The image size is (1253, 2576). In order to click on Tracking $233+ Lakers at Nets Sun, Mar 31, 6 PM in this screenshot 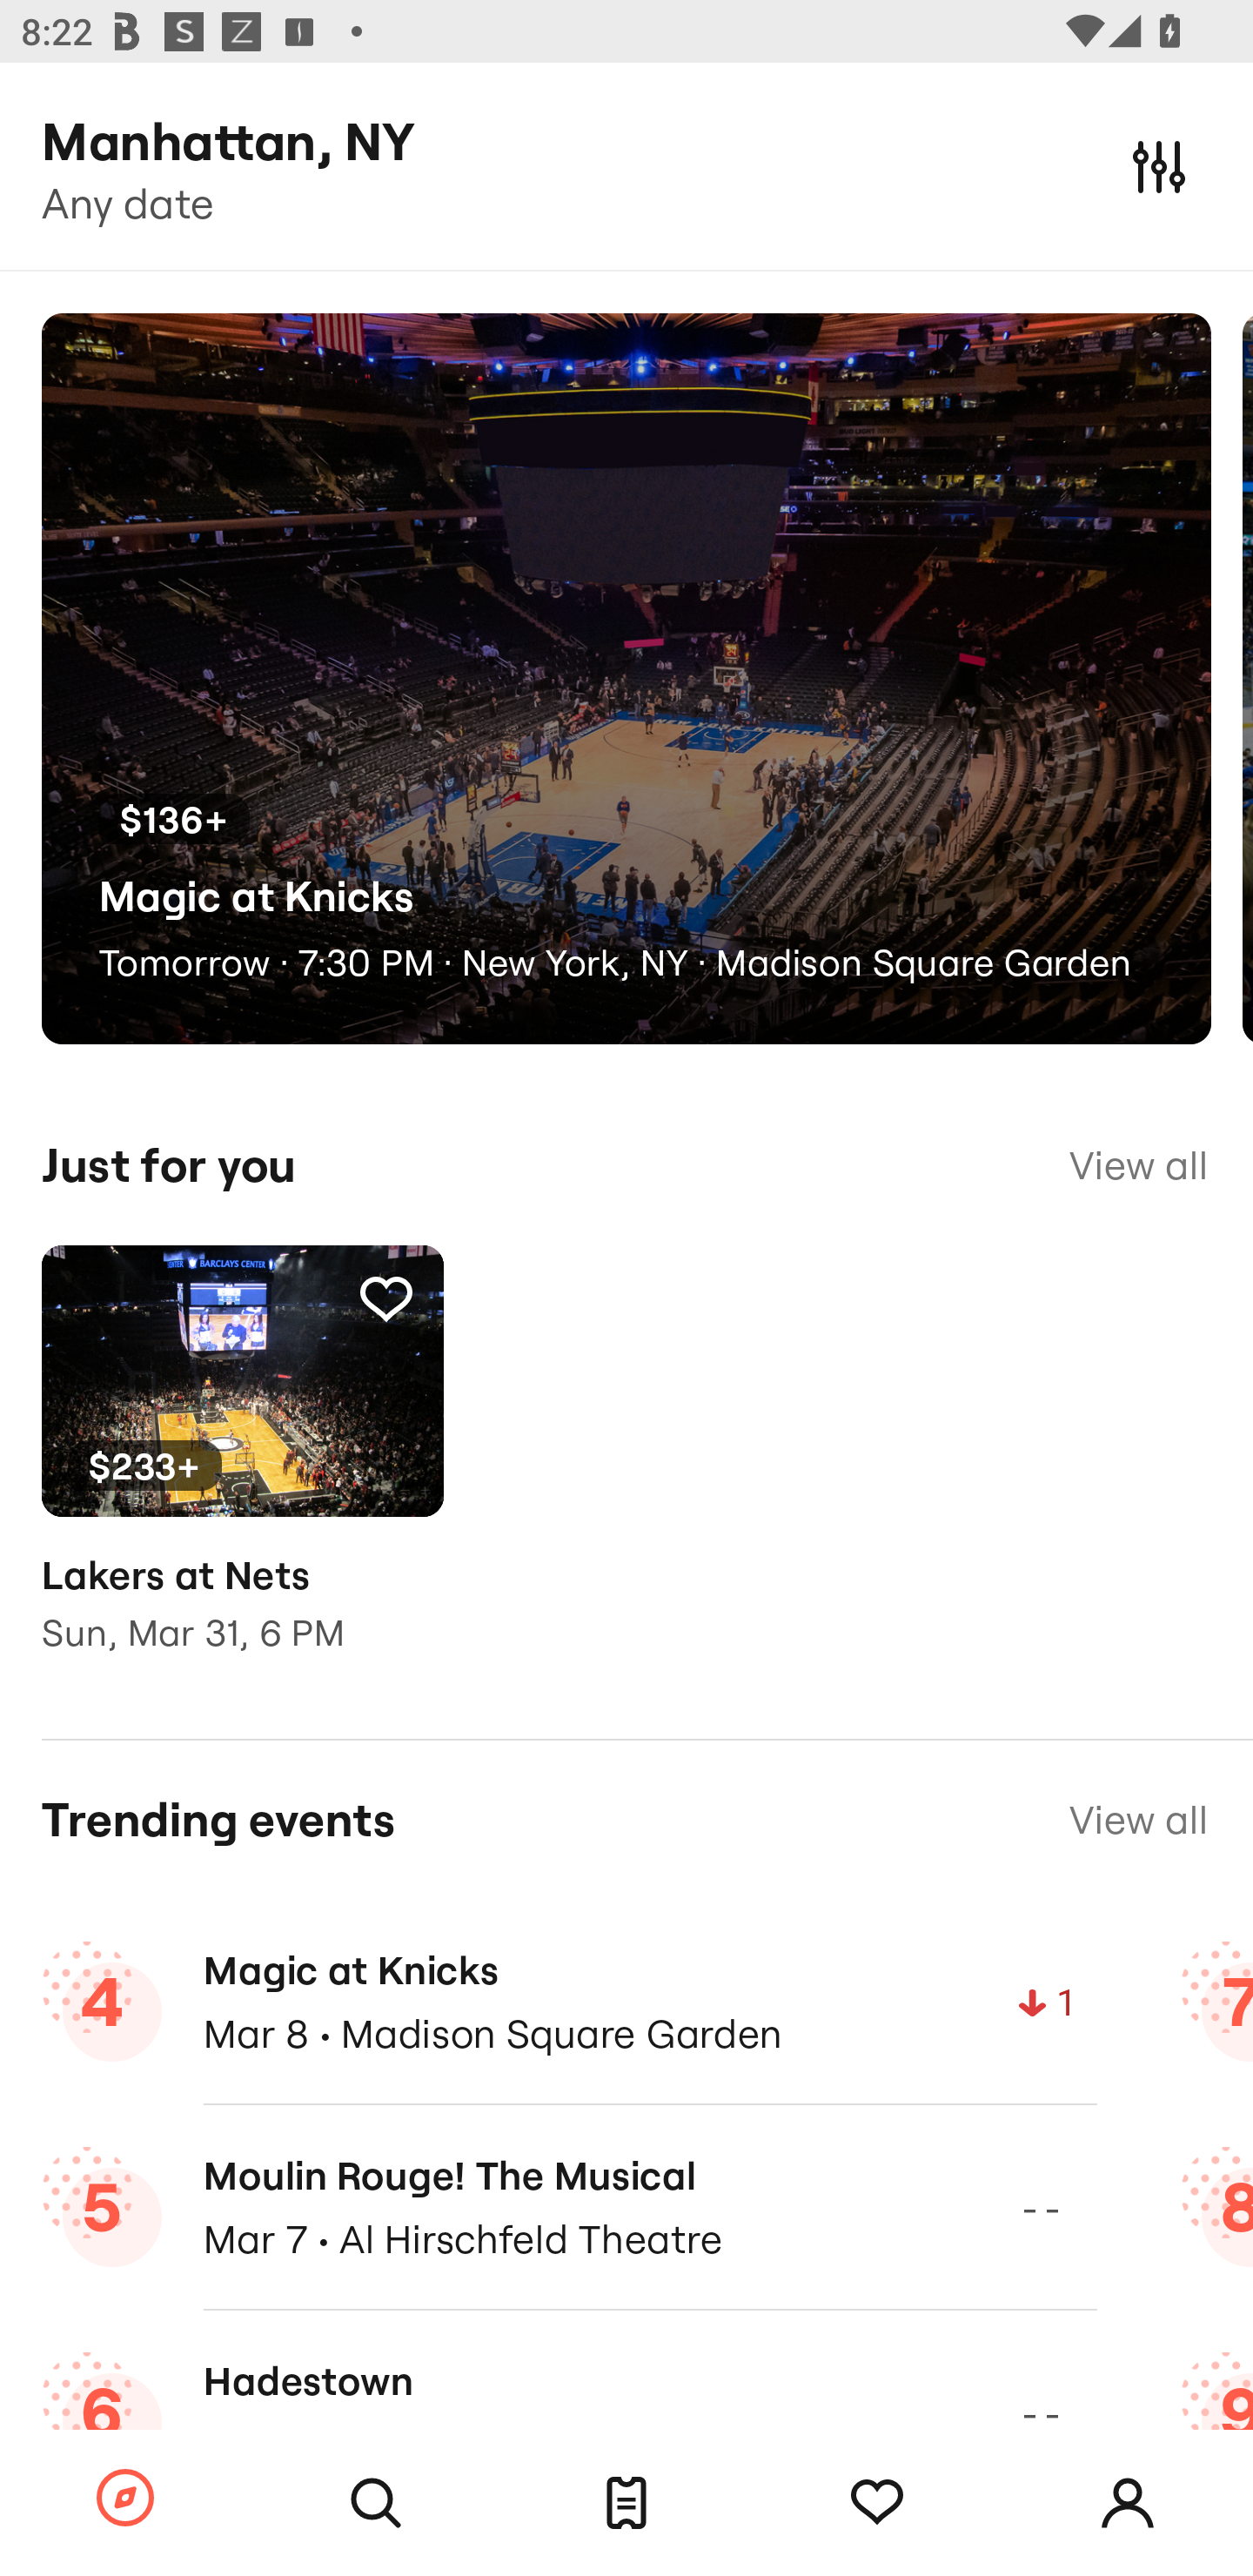, I will do `click(242, 1471)`.